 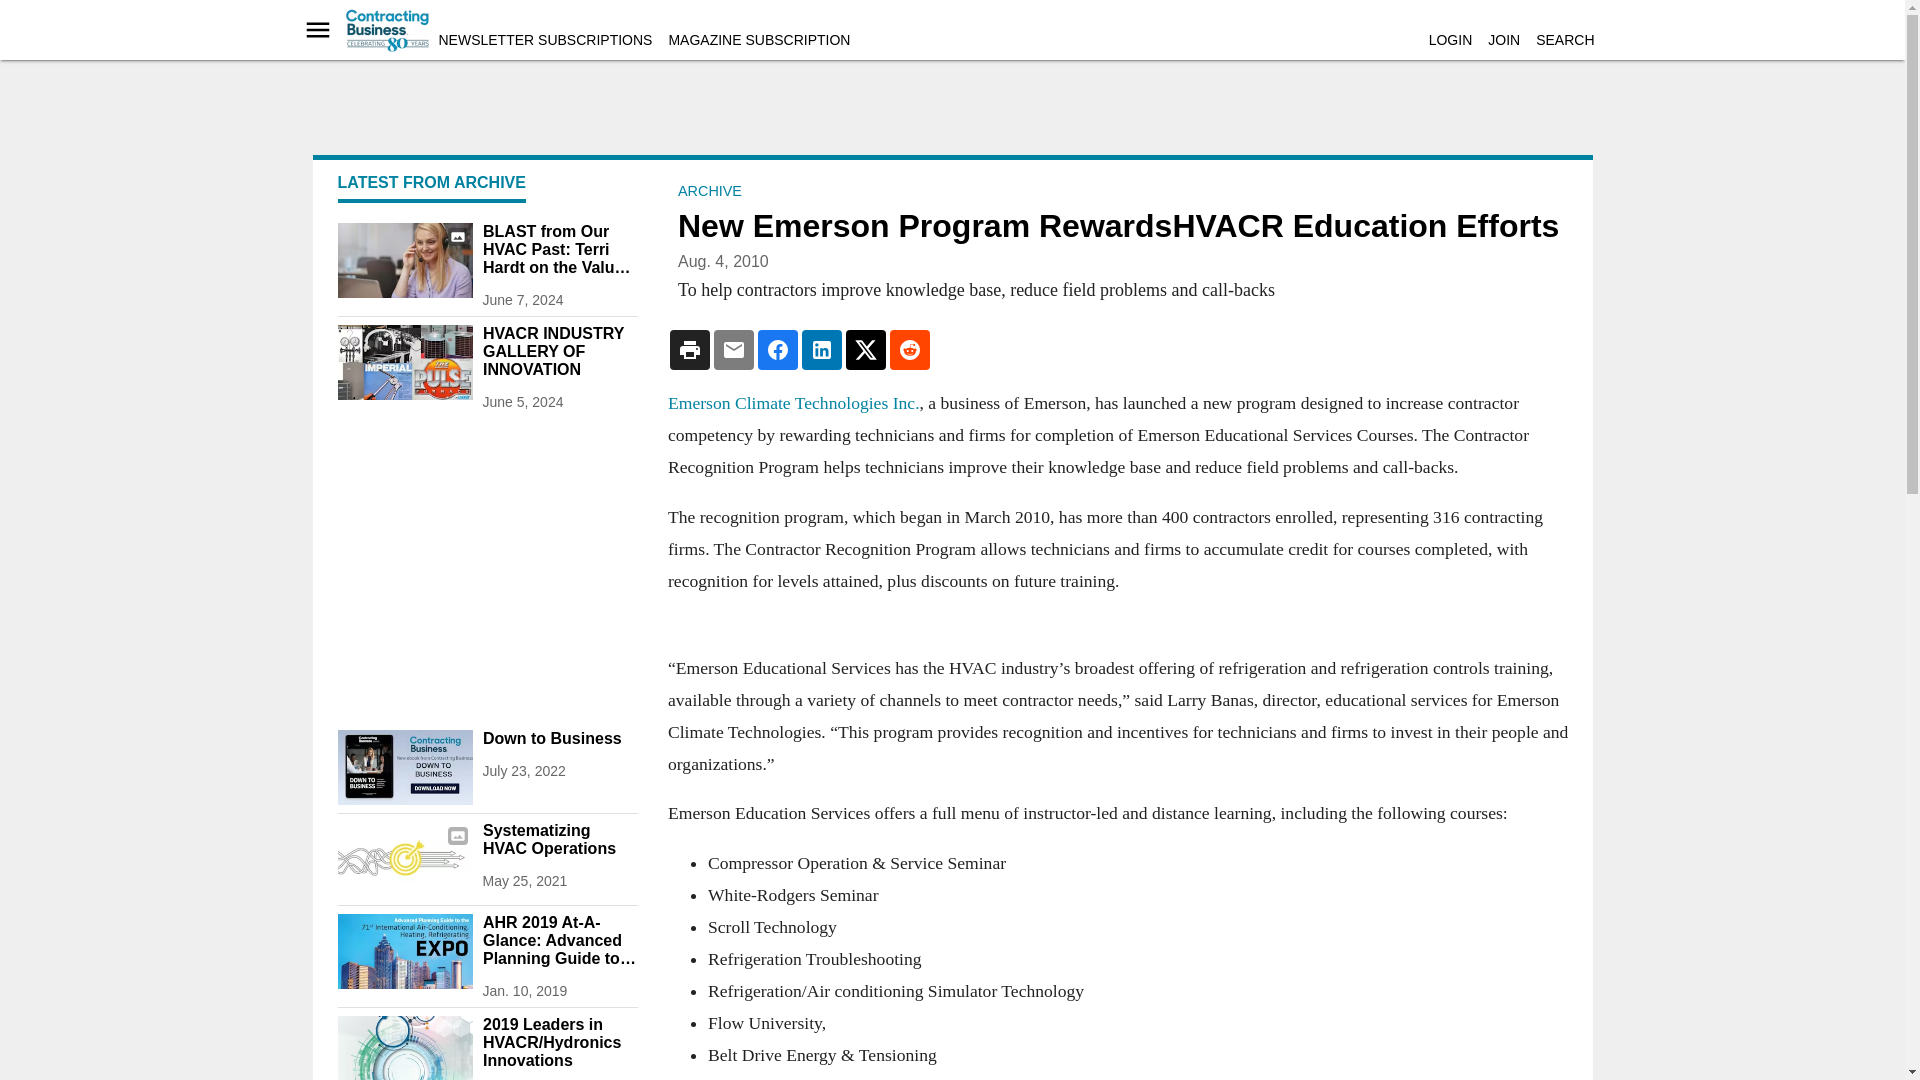 What do you see at coordinates (759, 40) in the screenshot?
I see `MAGAZINE SUBSCRIPTION` at bounding box center [759, 40].